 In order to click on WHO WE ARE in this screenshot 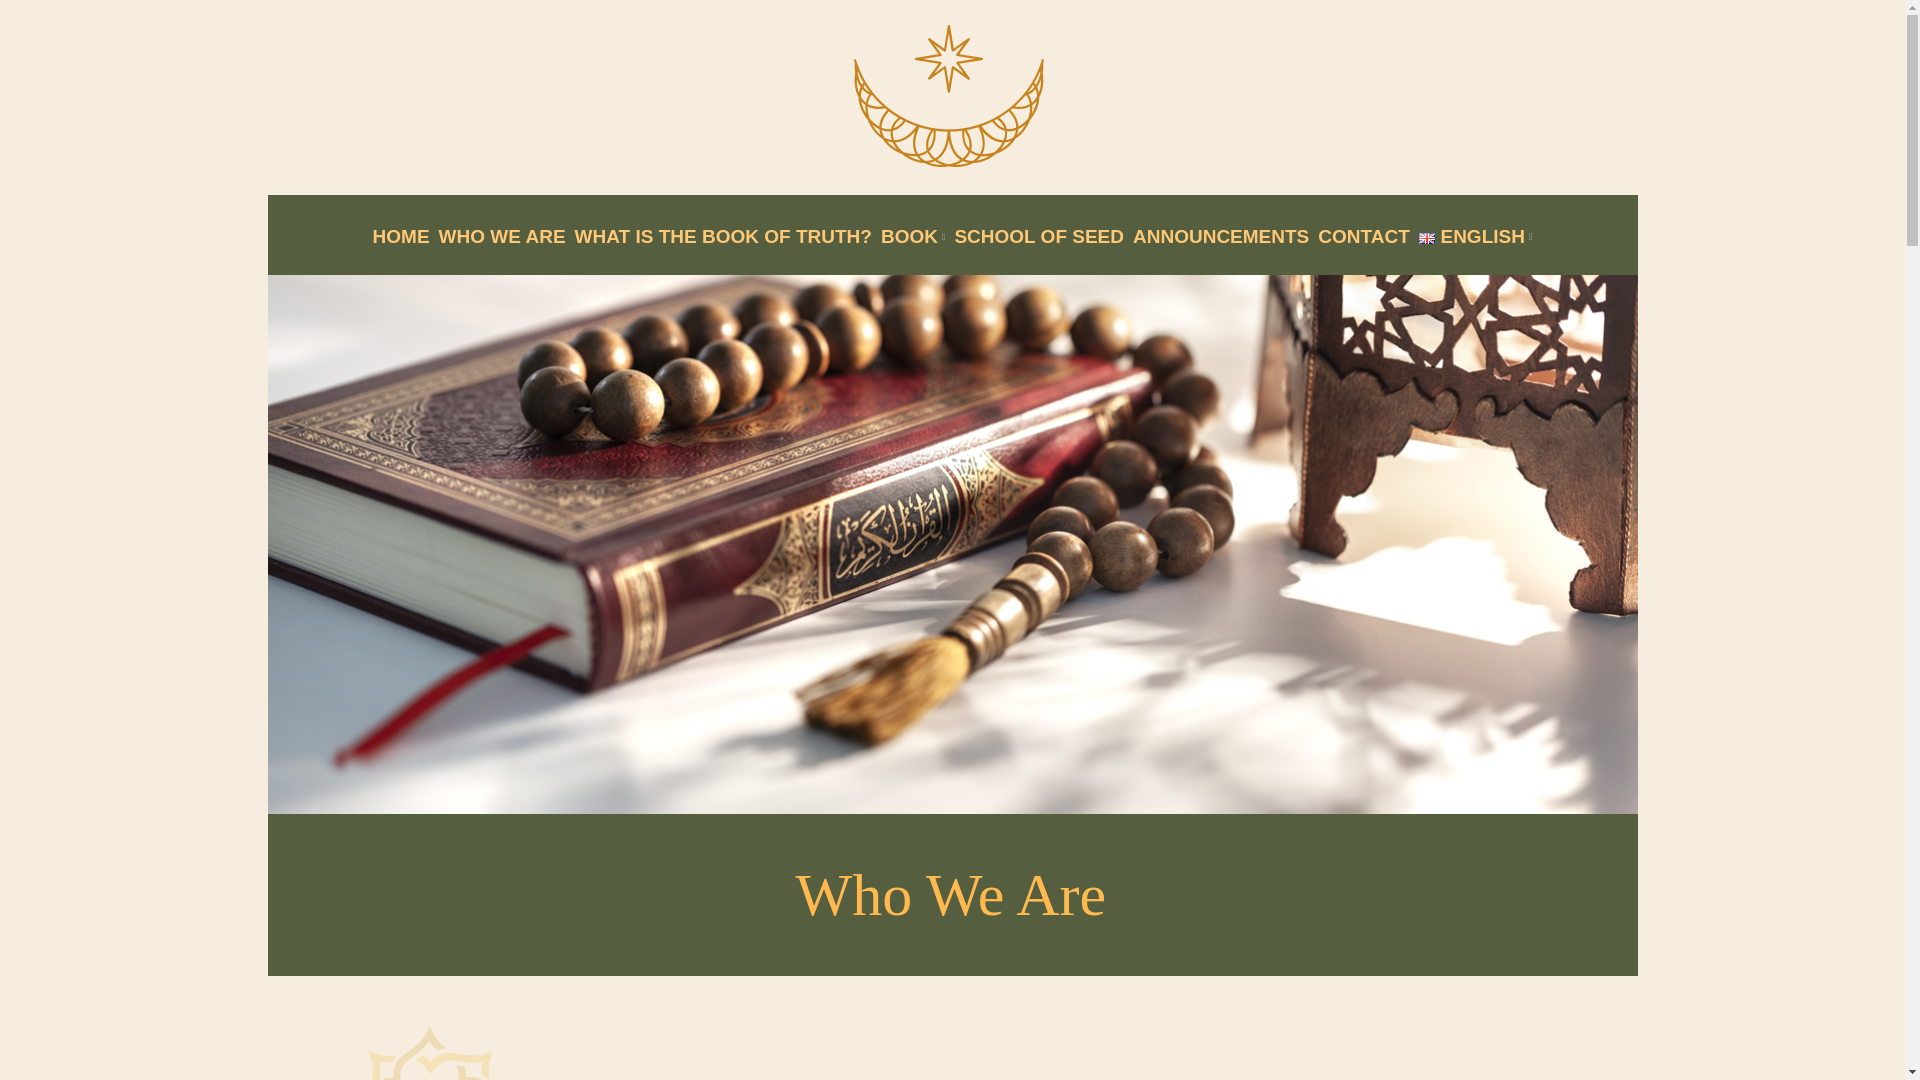, I will do `click(502, 238)`.